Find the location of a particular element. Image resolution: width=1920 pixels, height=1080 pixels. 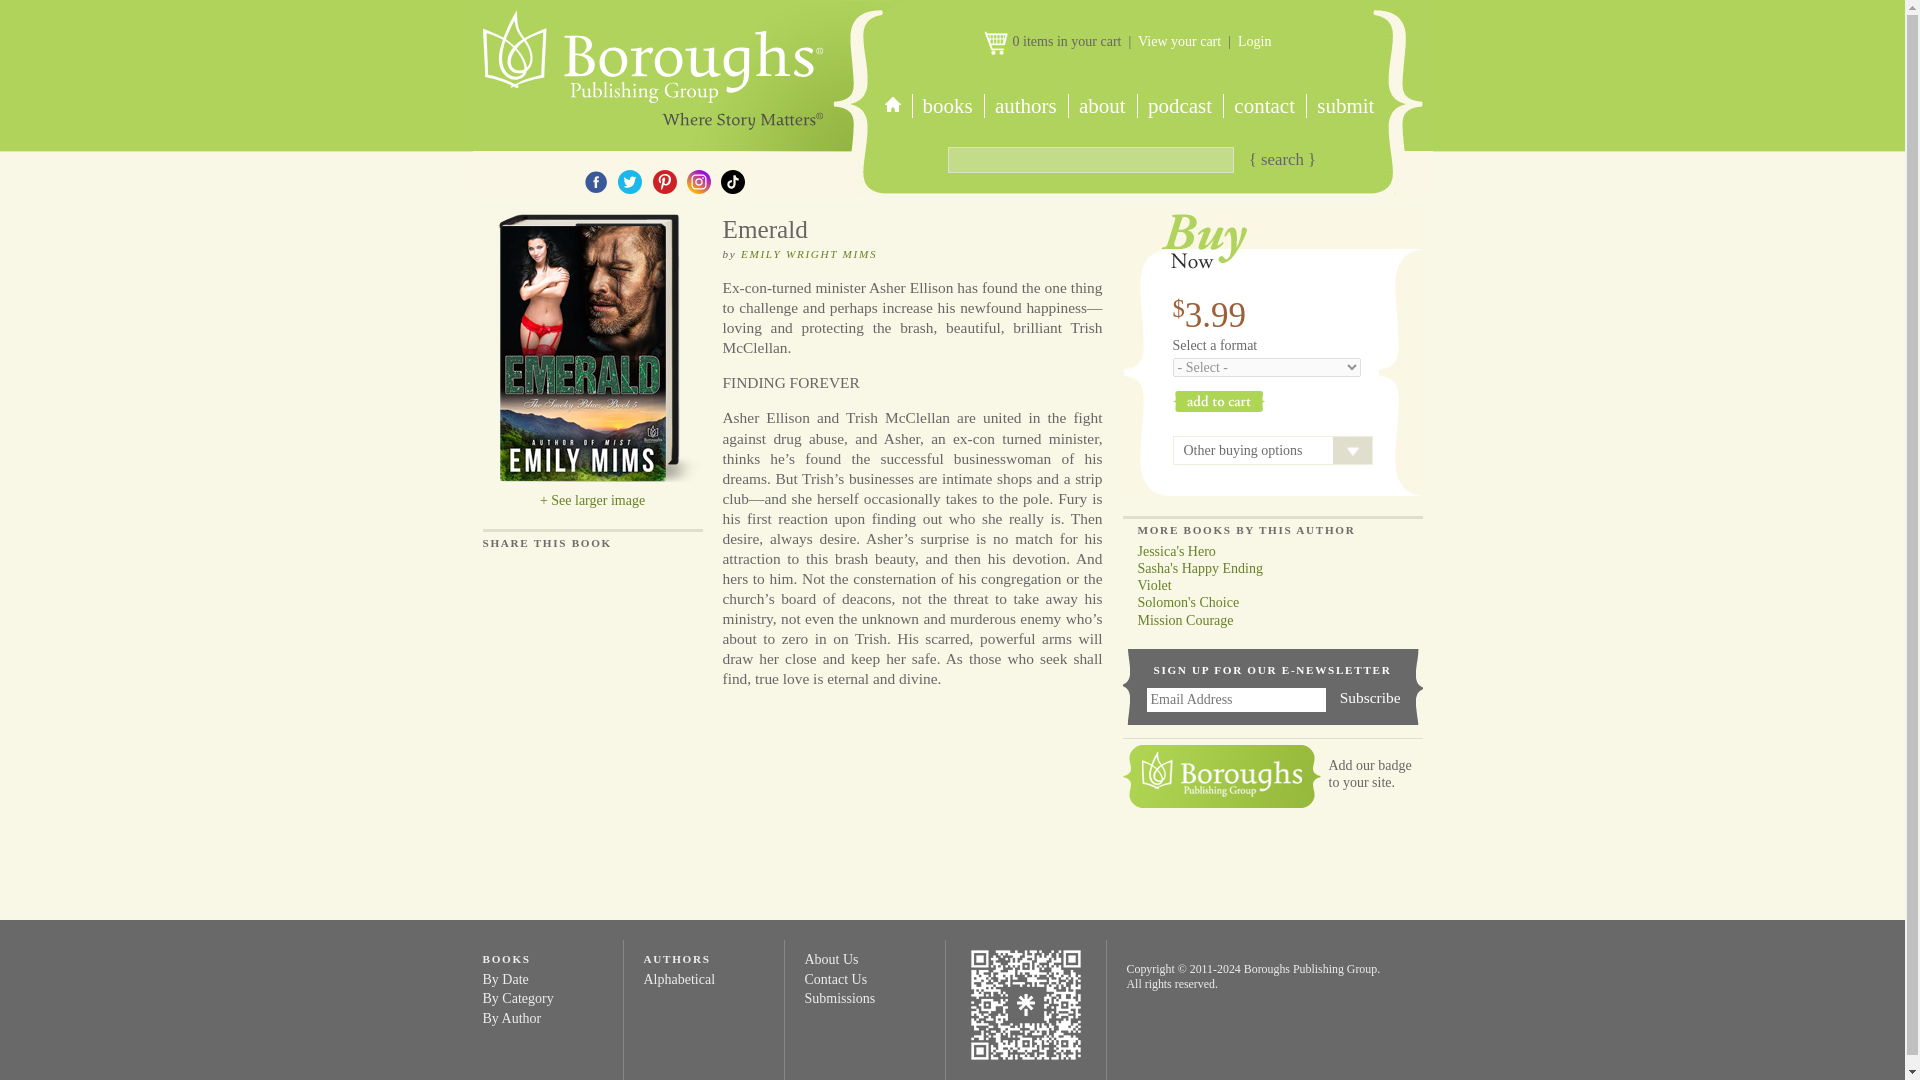

Emerald is located at coordinates (592, 510).